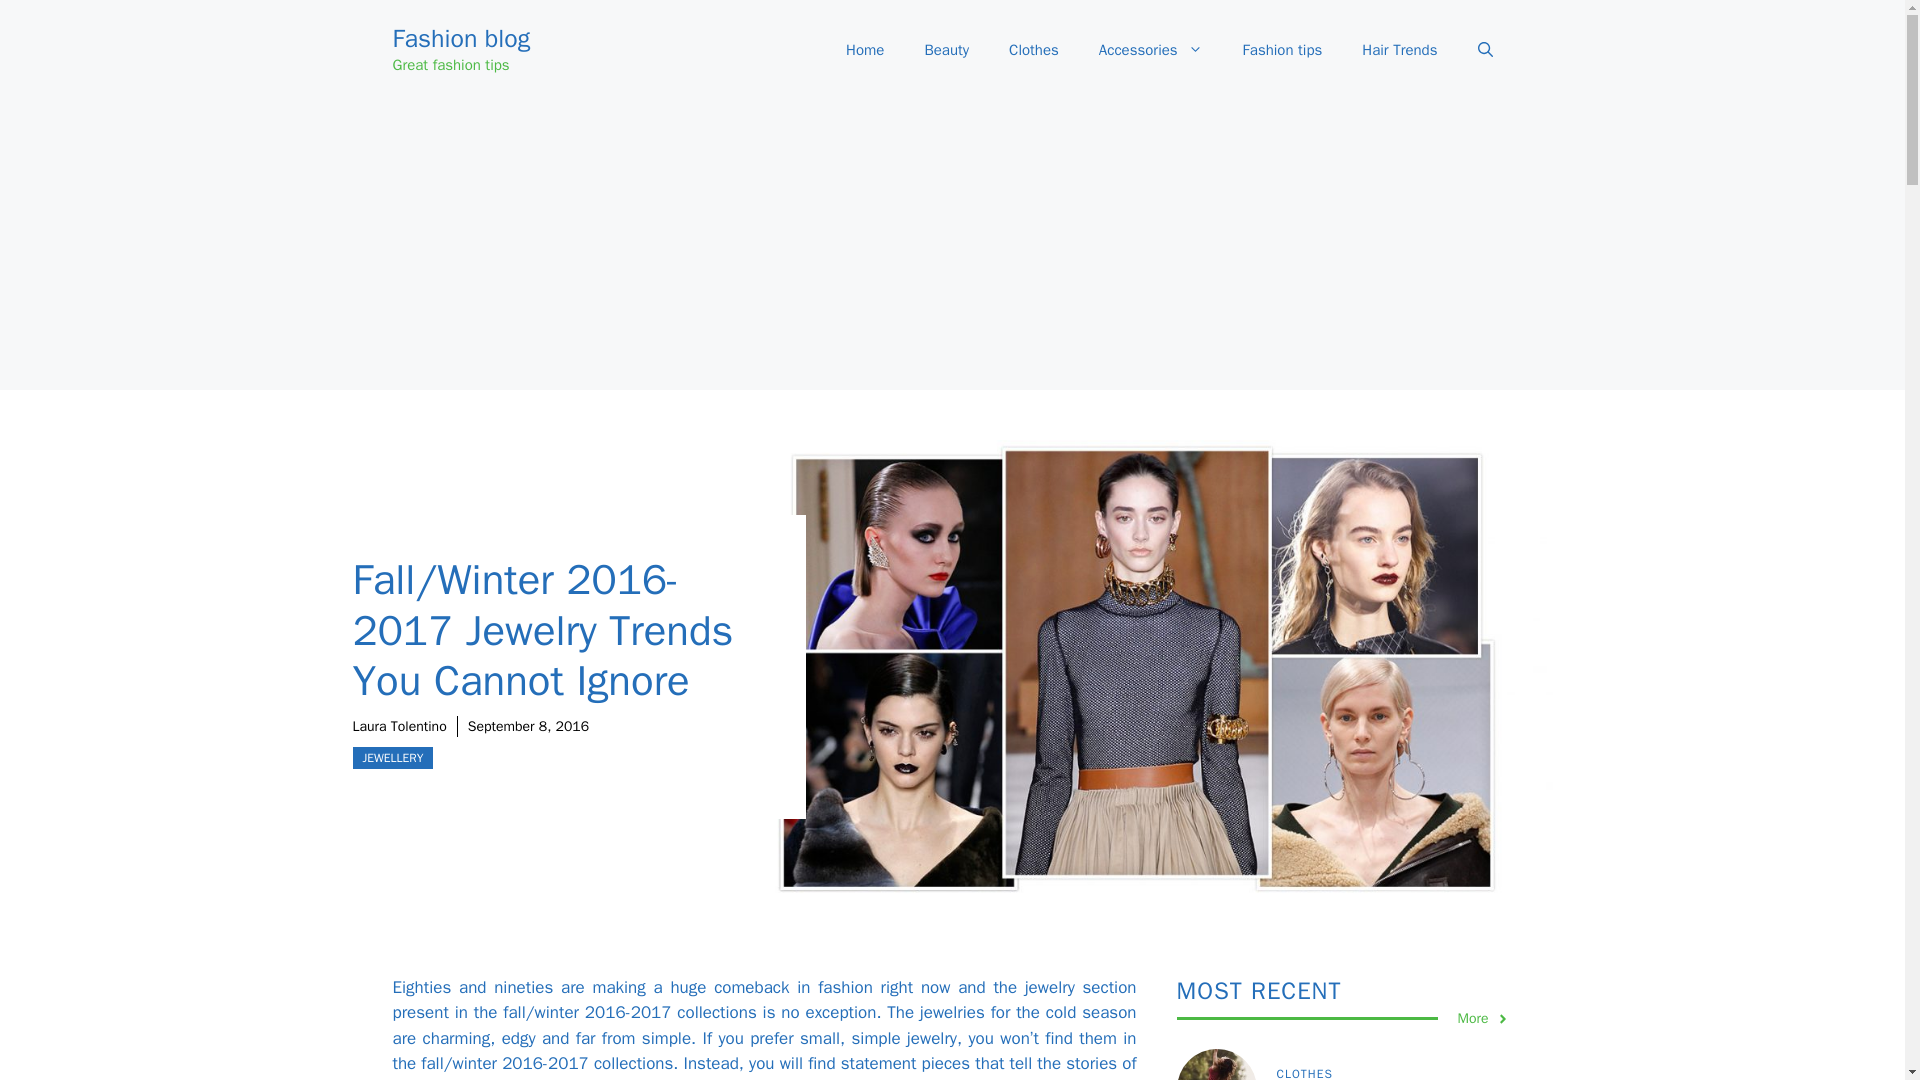 The image size is (1920, 1080). Describe the element at coordinates (1483, 1018) in the screenshot. I see `More` at that location.